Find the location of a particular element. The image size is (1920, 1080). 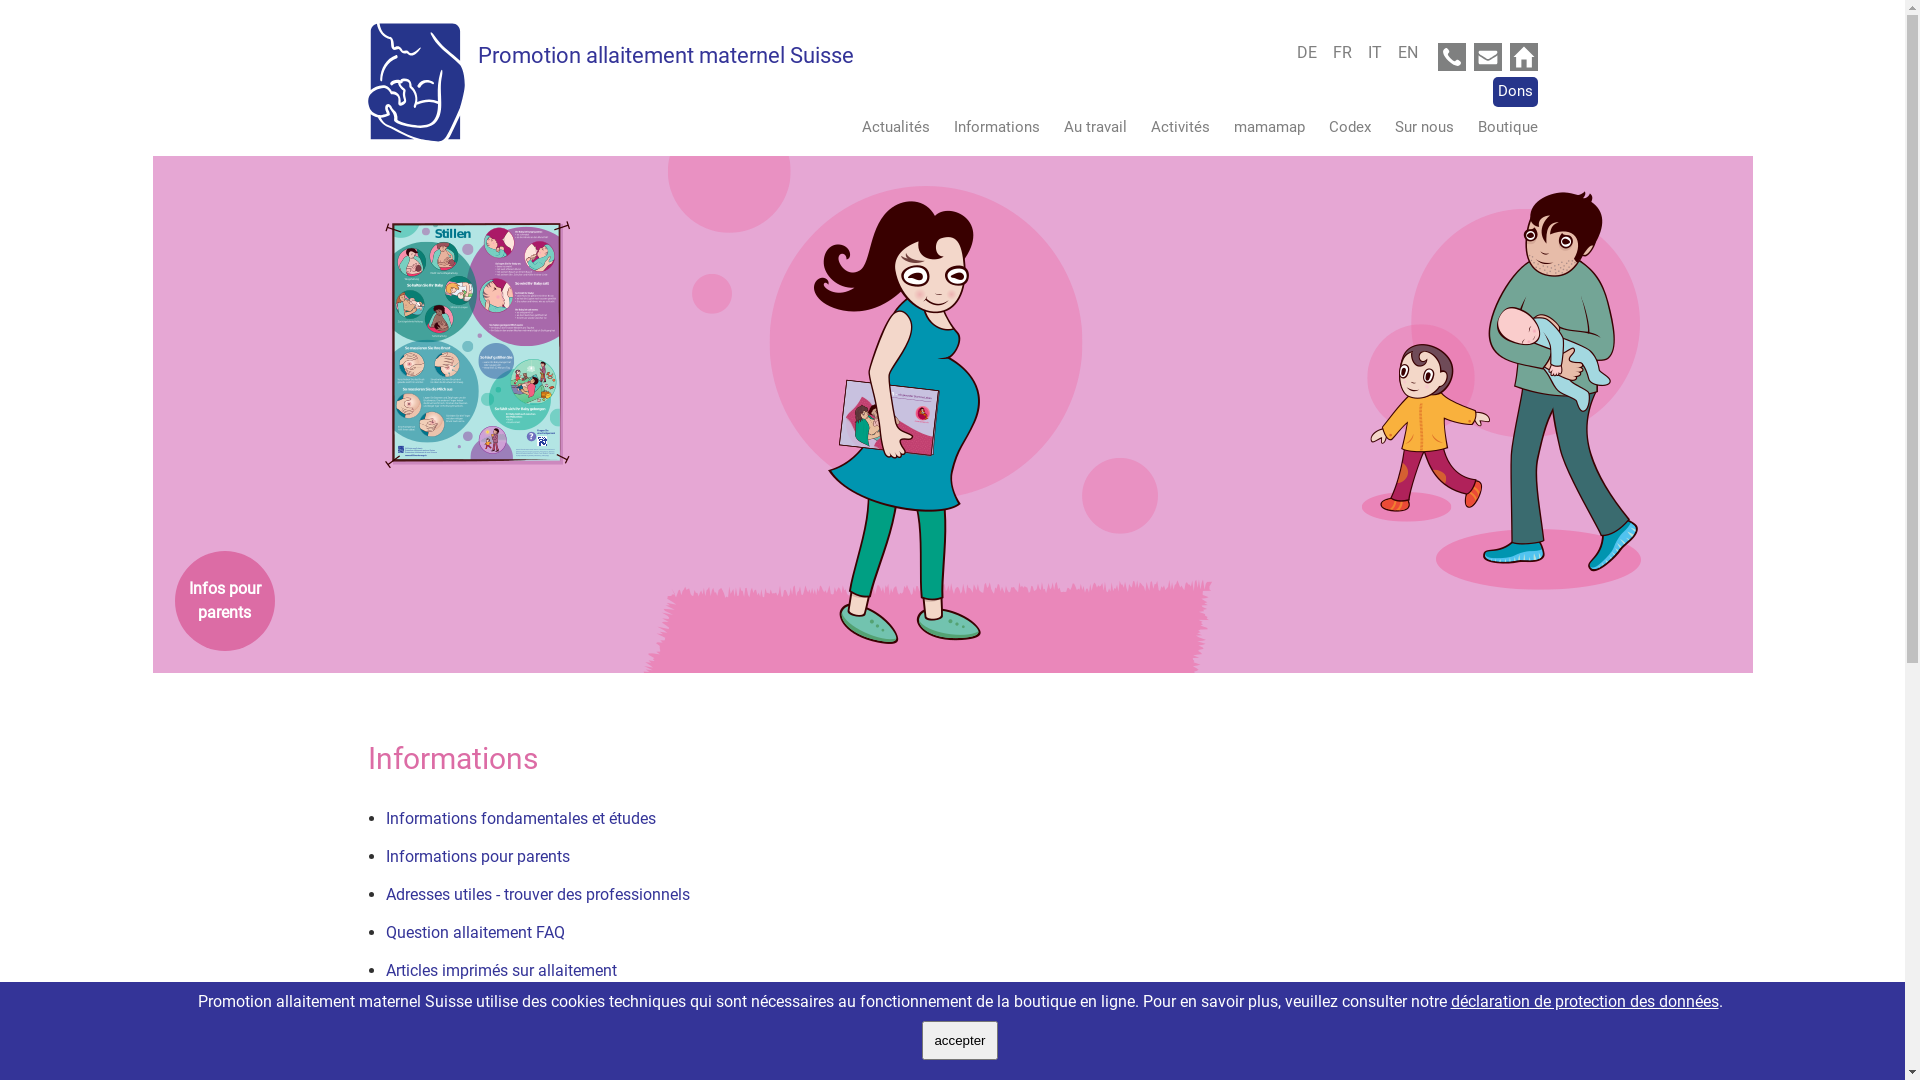

Dons is located at coordinates (1514, 92).